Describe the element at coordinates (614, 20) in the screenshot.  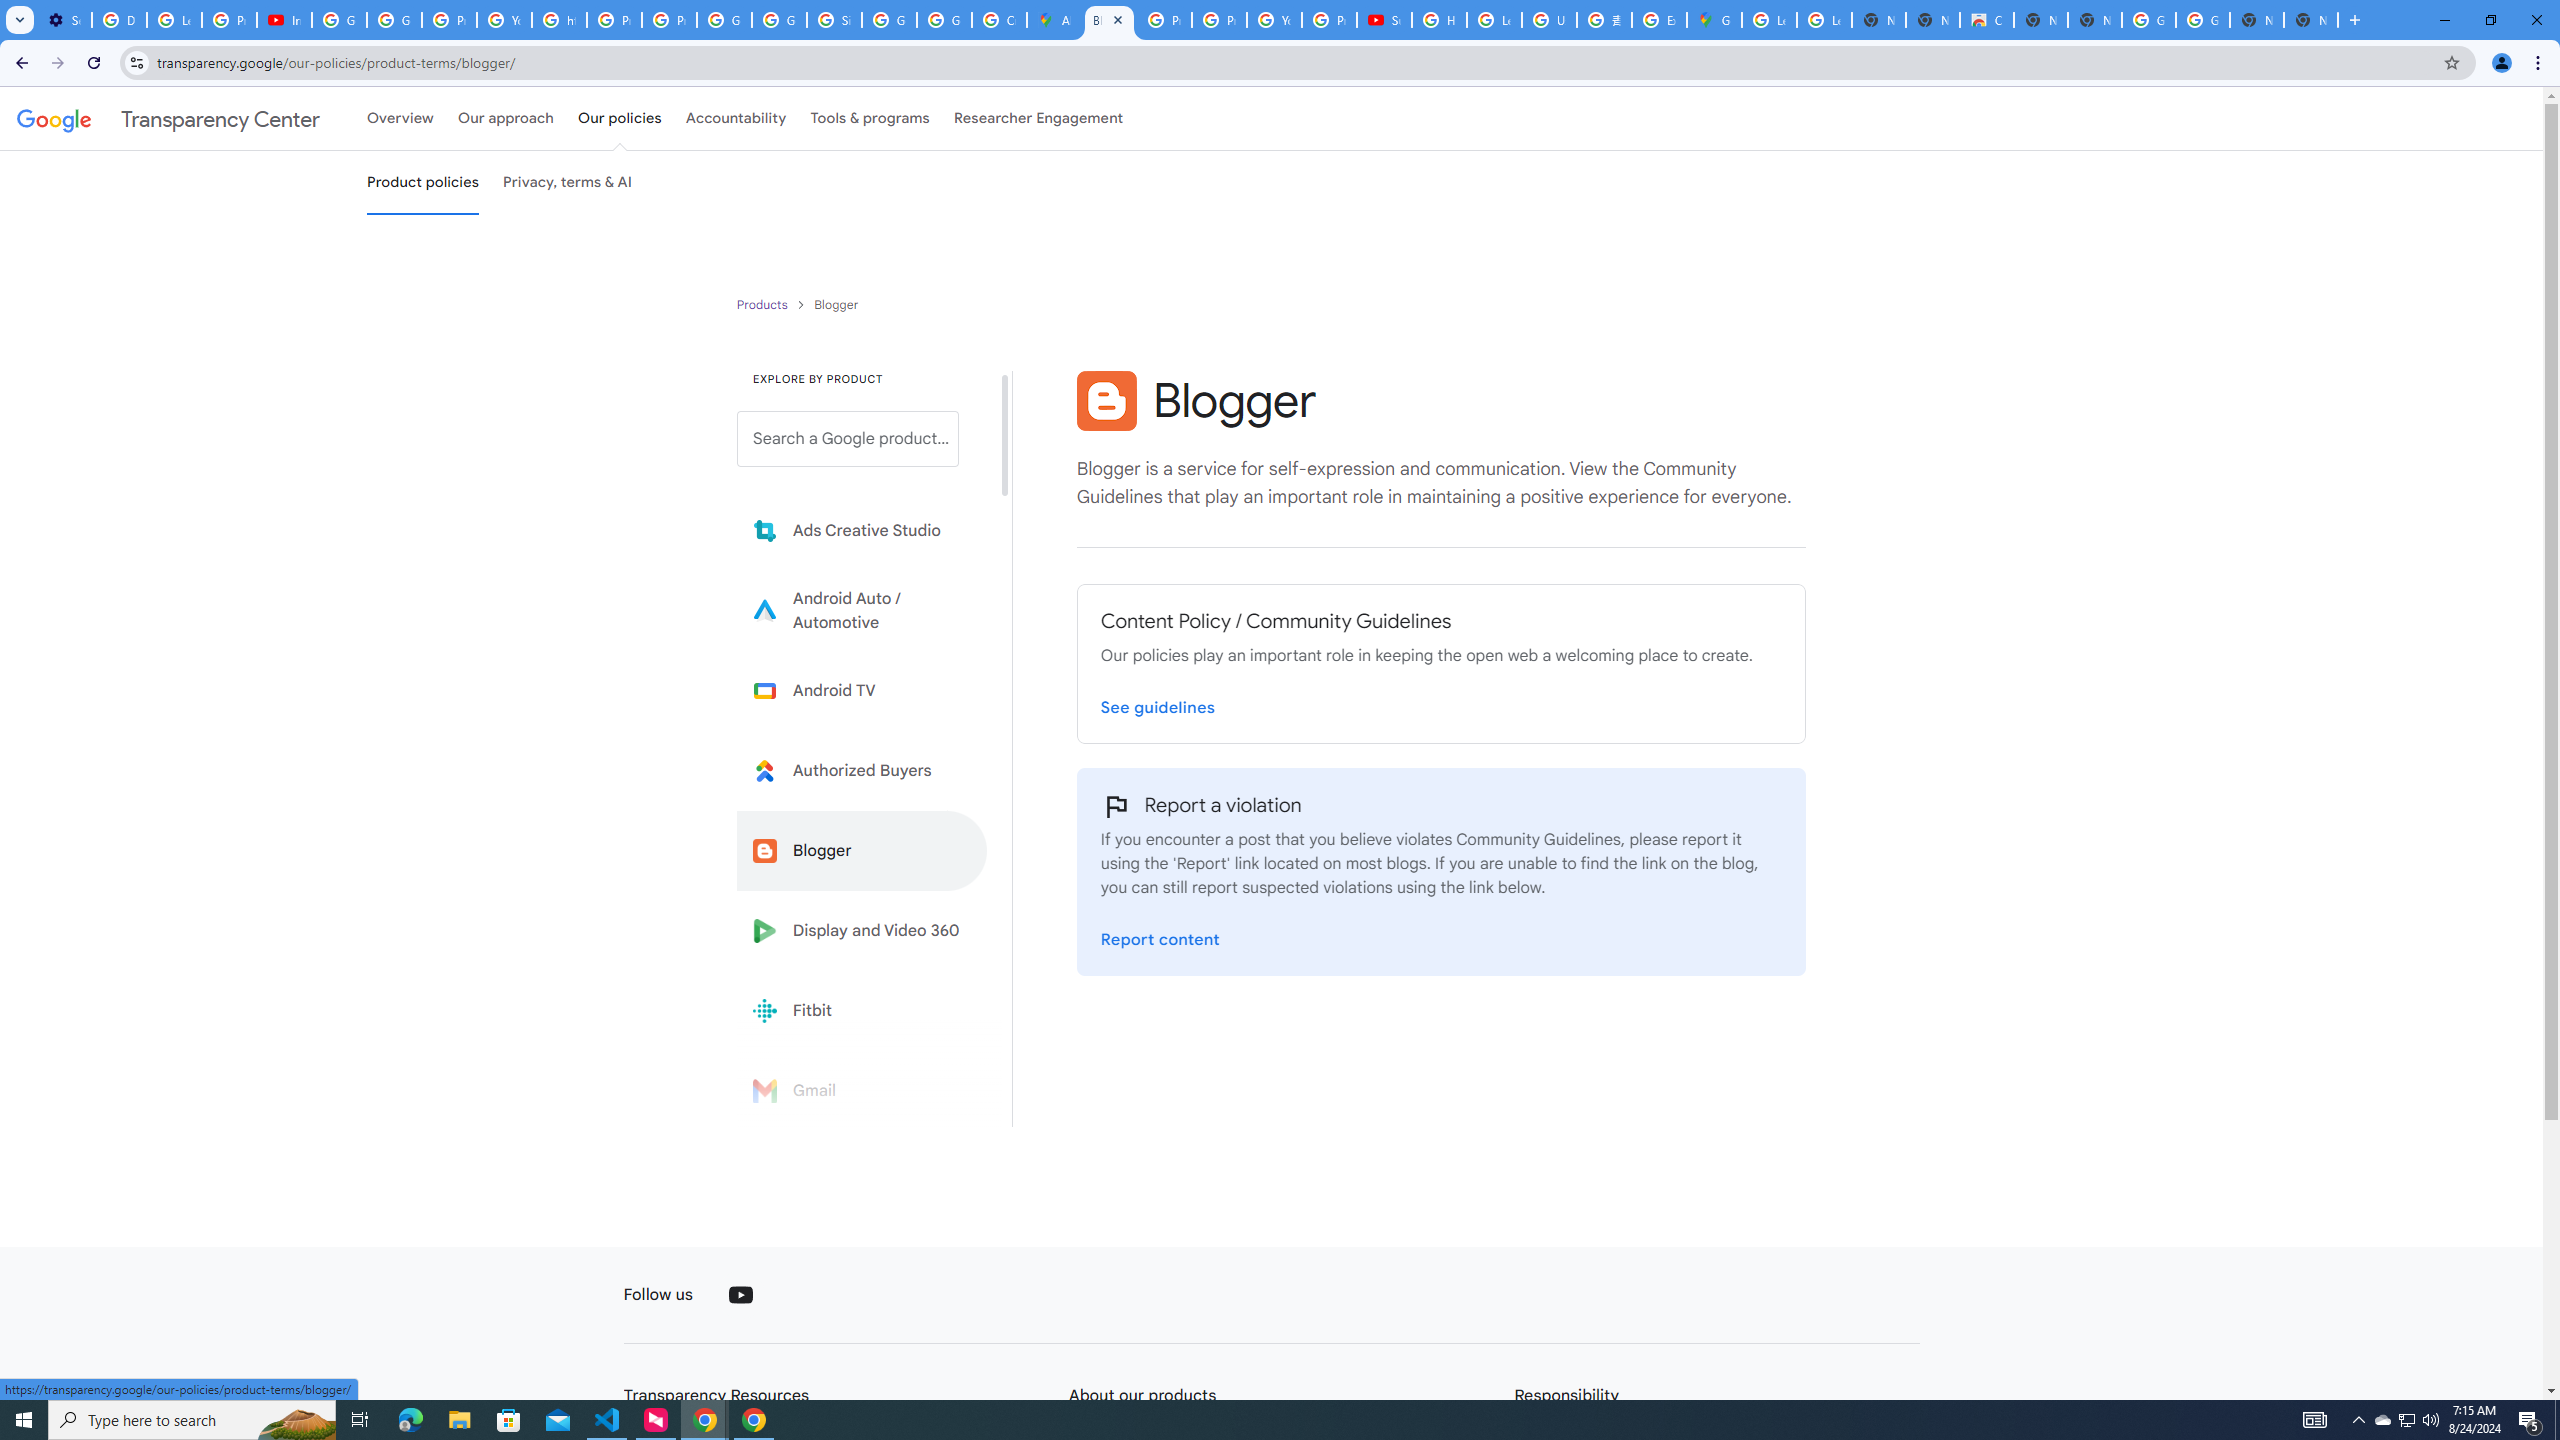
I see `Privacy Help Center - Policies Help` at that location.